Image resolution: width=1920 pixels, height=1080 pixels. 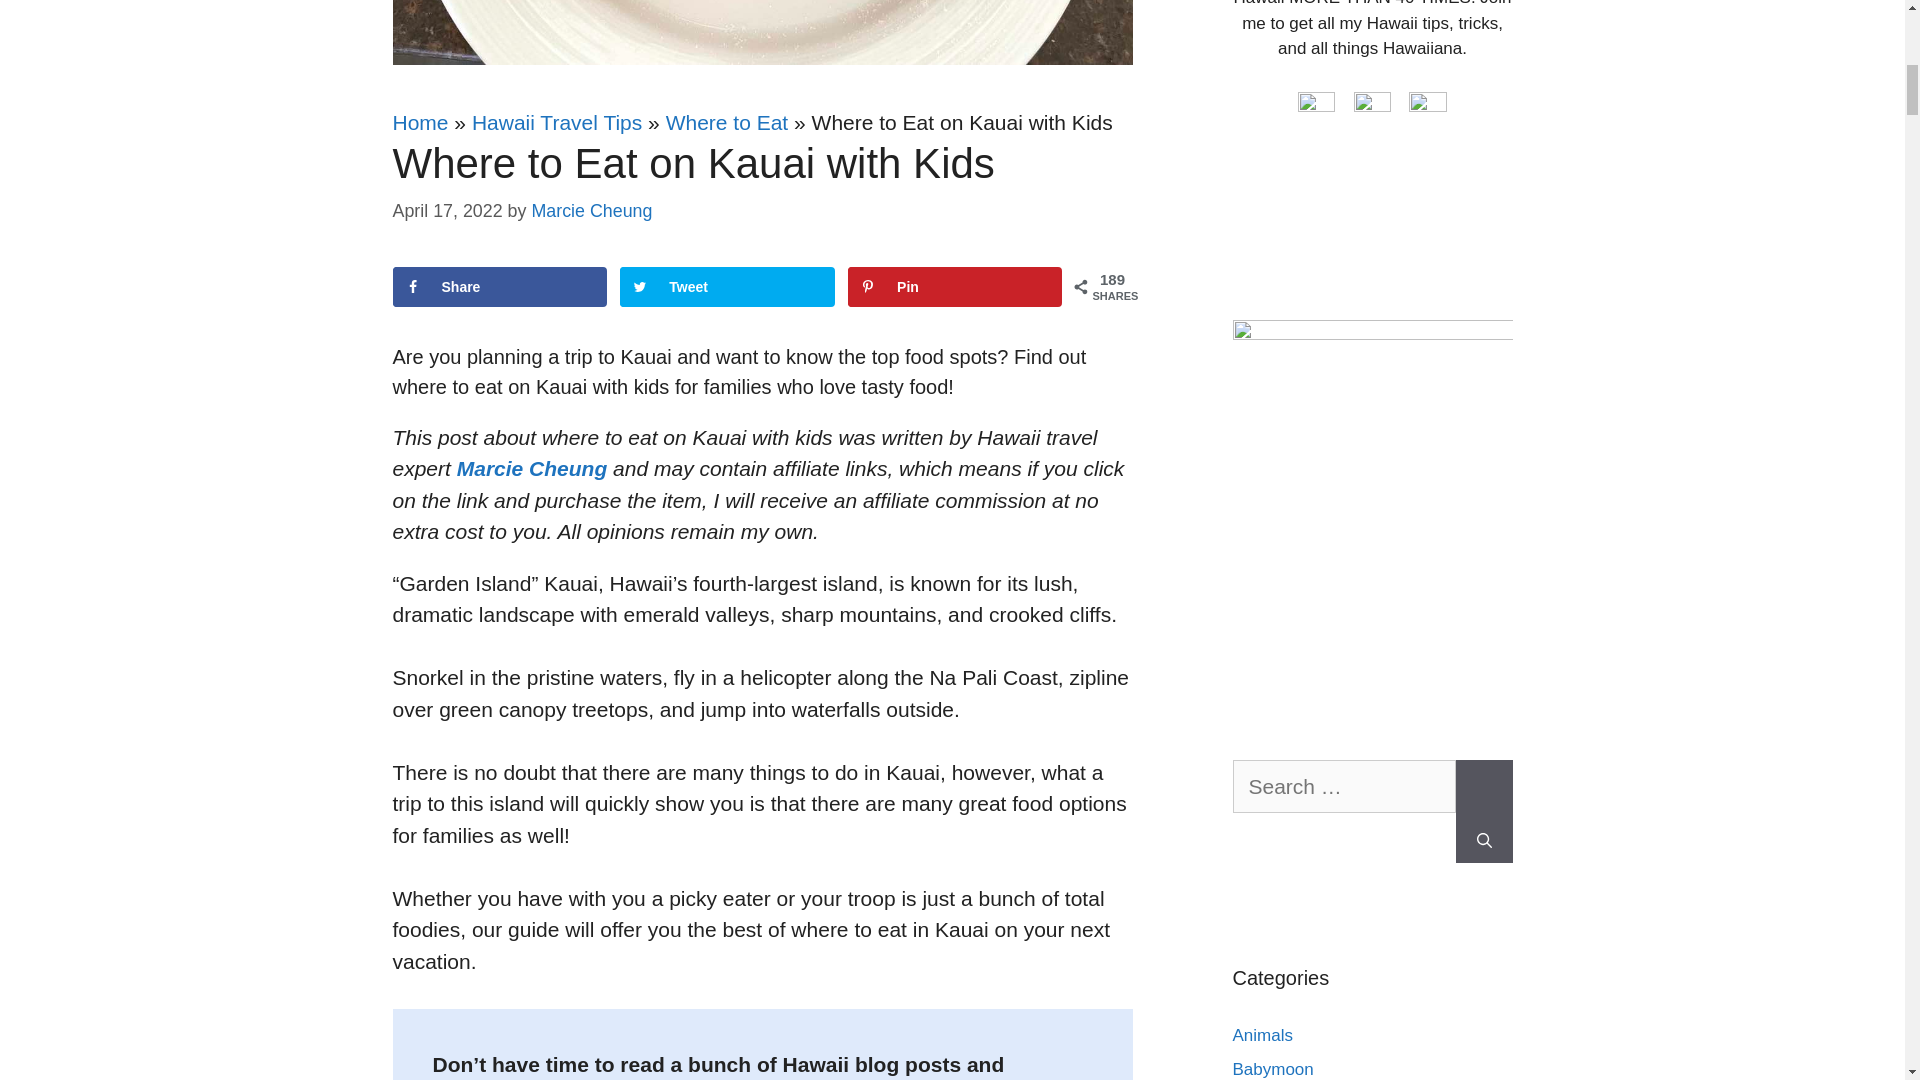 I want to click on Share on Facebook, so click(x=498, y=286).